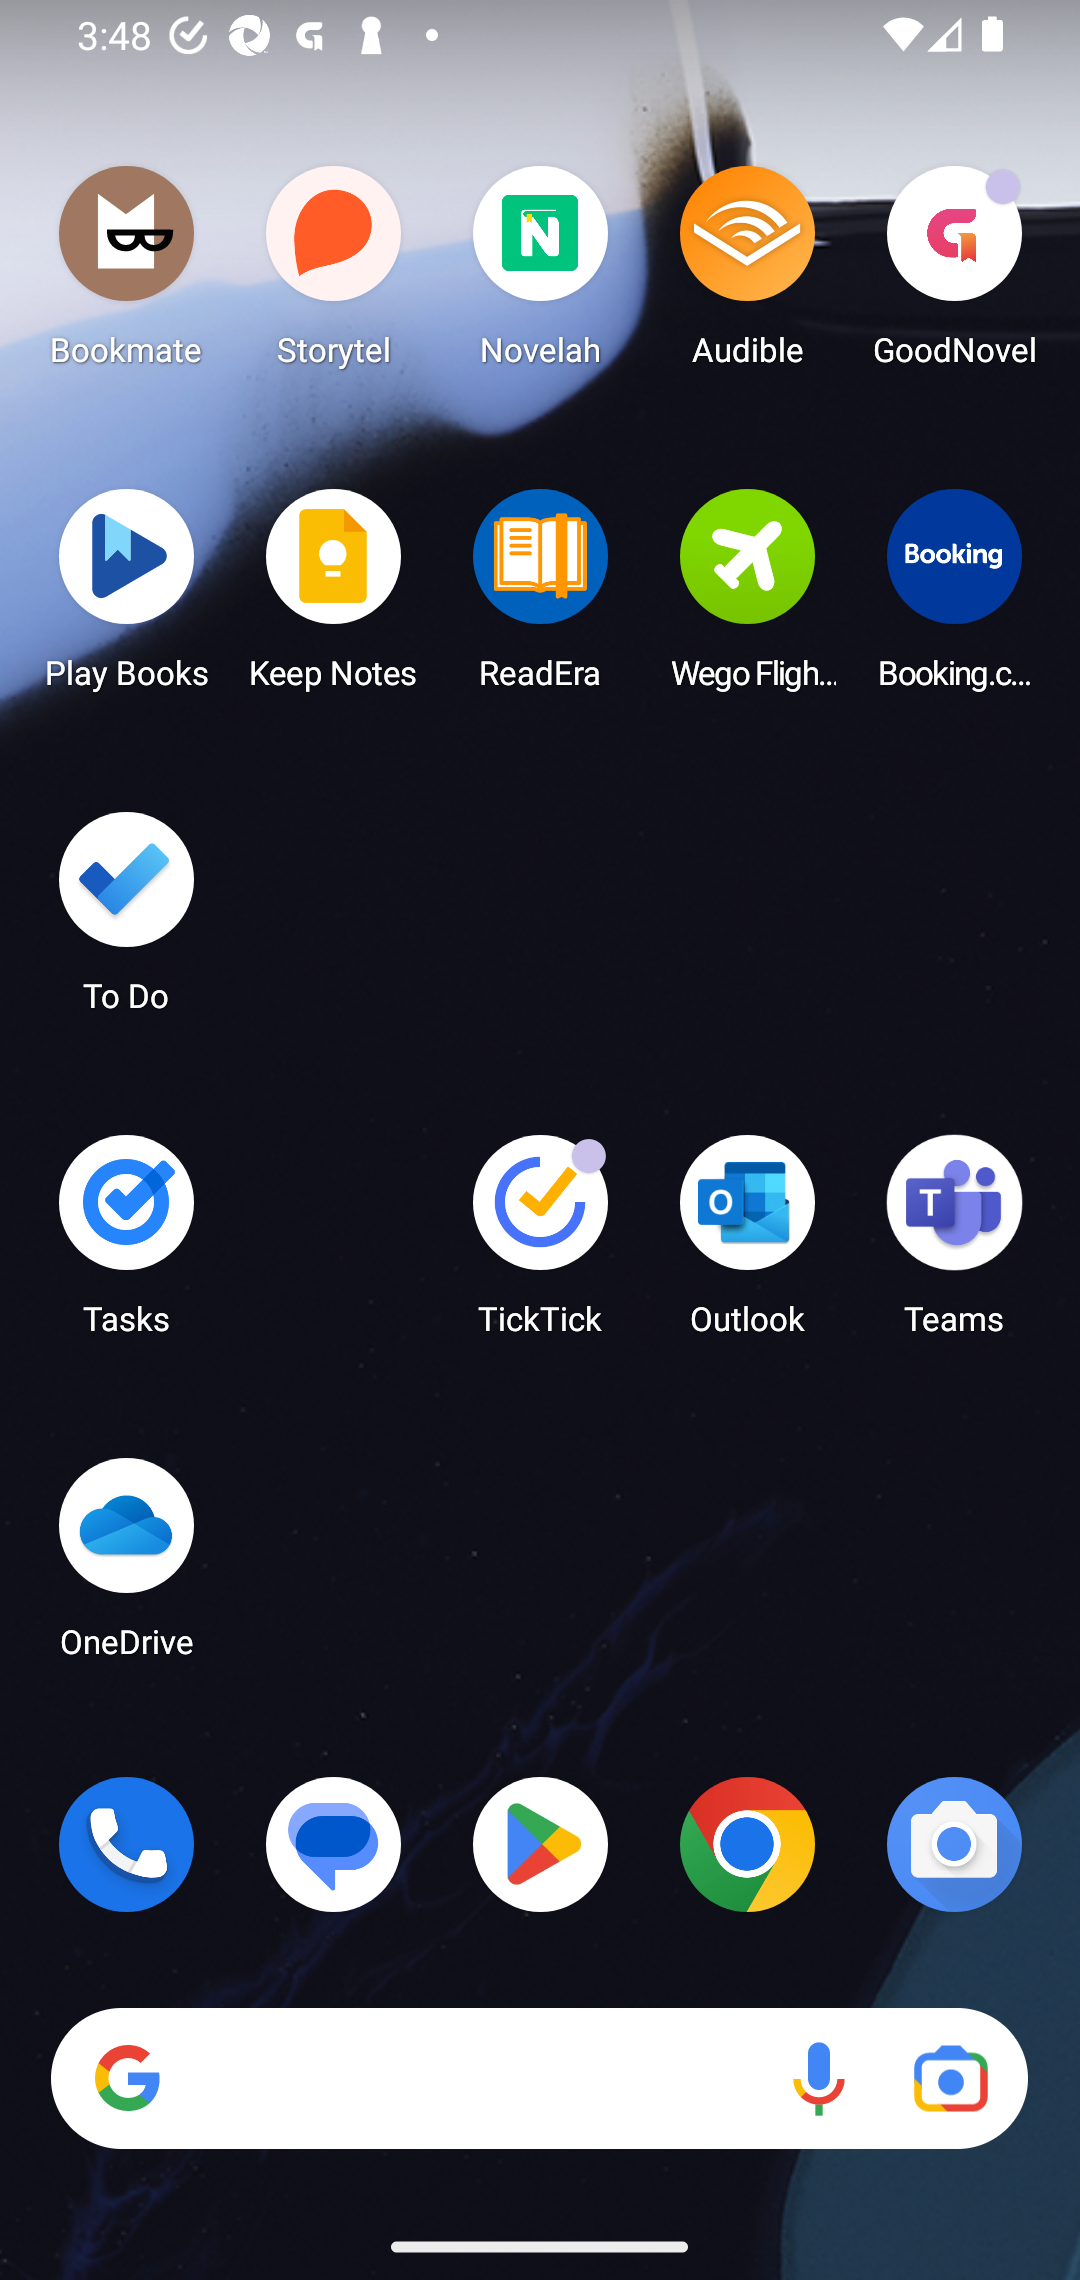 The width and height of the screenshot is (1080, 2280). I want to click on TickTick TickTick has 3 notifications, so click(540, 1244).